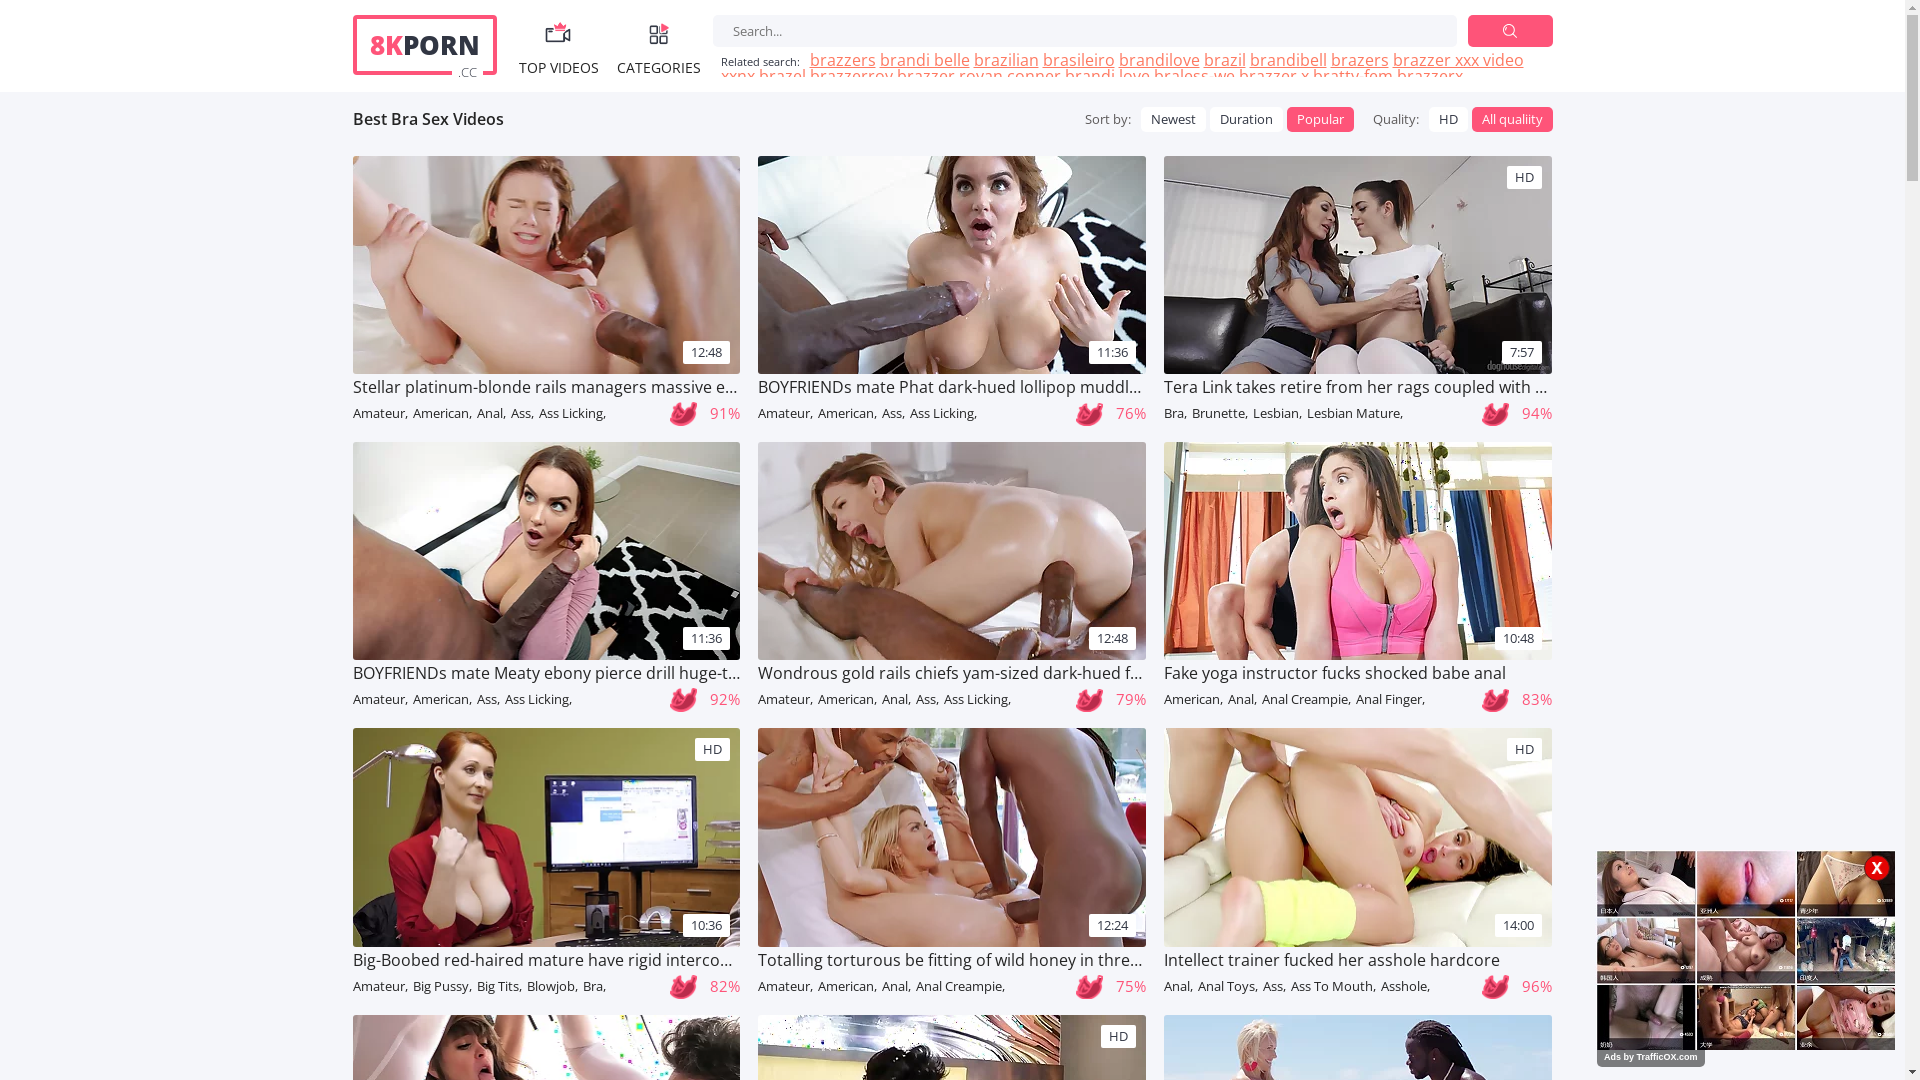 The height and width of the screenshot is (1080, 1920). I want to click on Bra, so click(594, 986).